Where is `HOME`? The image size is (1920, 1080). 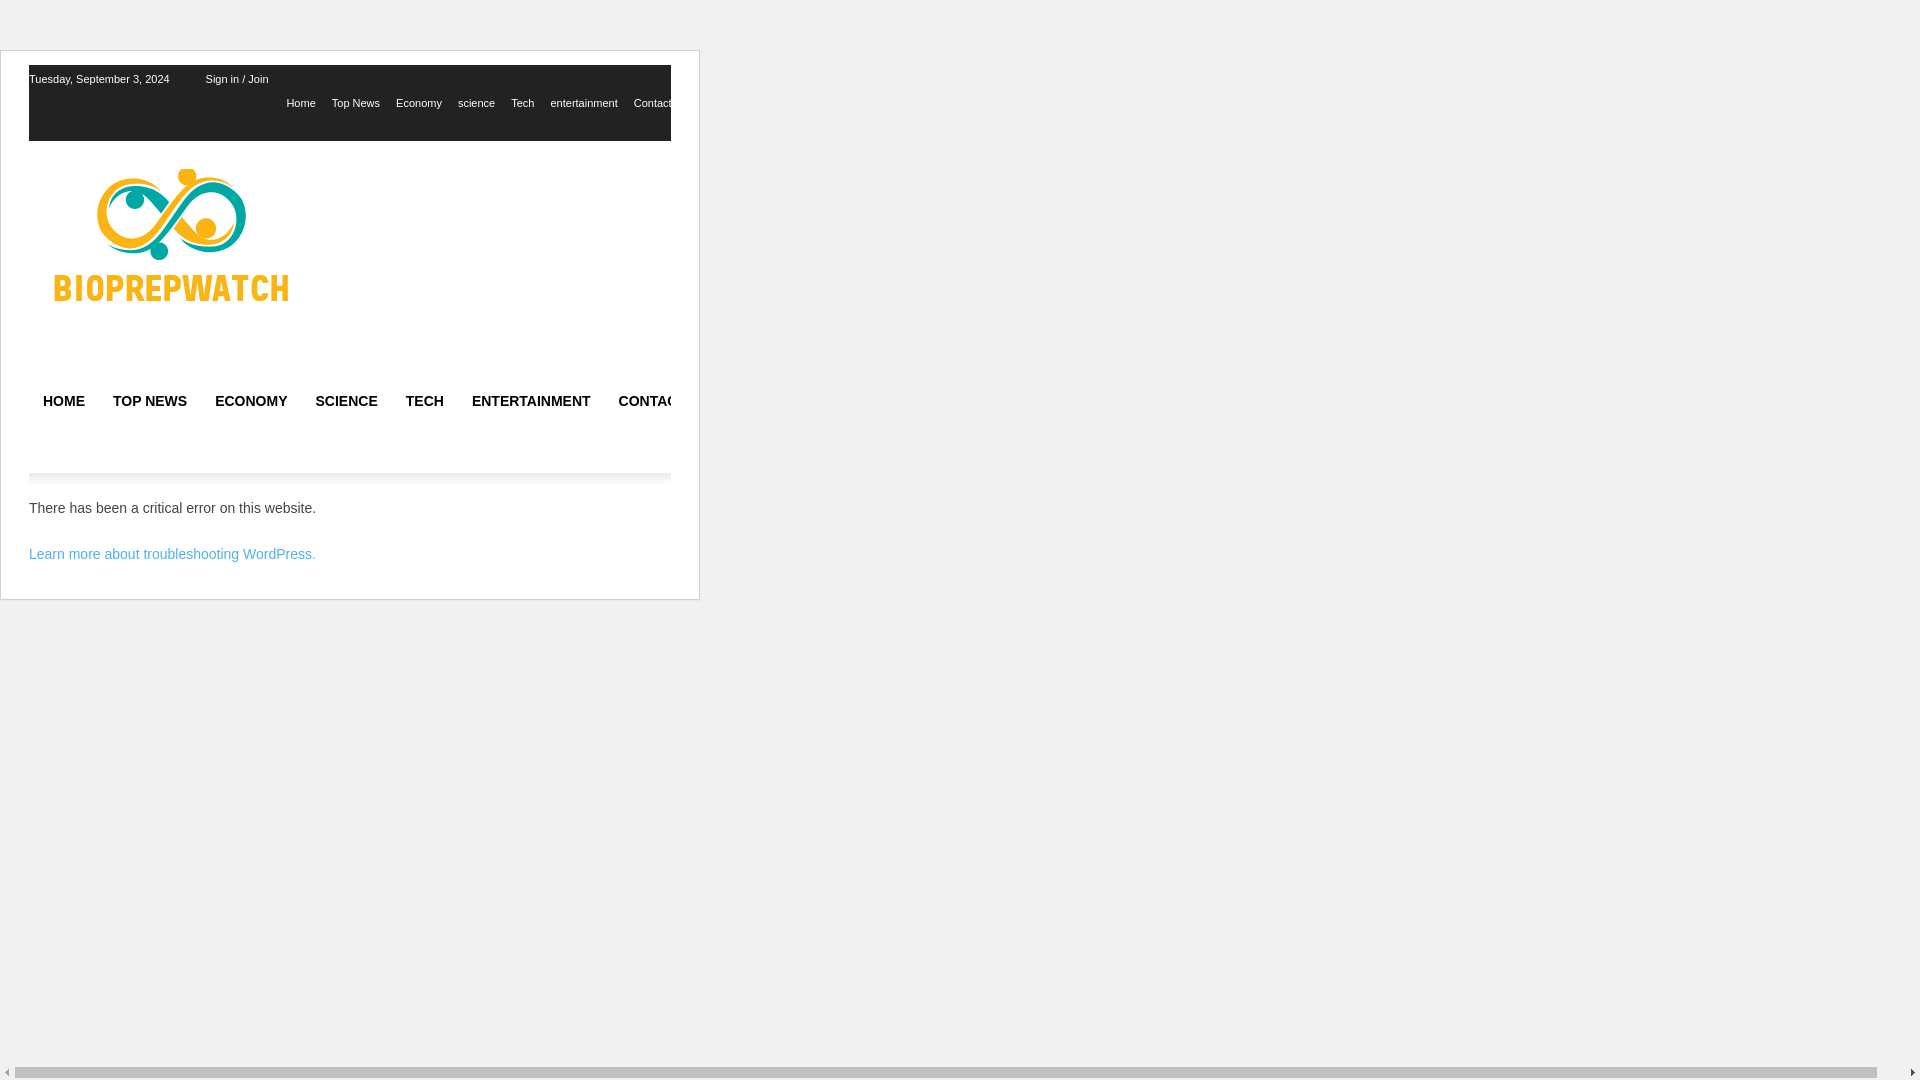 HOME is located at coordinates (64, 400).